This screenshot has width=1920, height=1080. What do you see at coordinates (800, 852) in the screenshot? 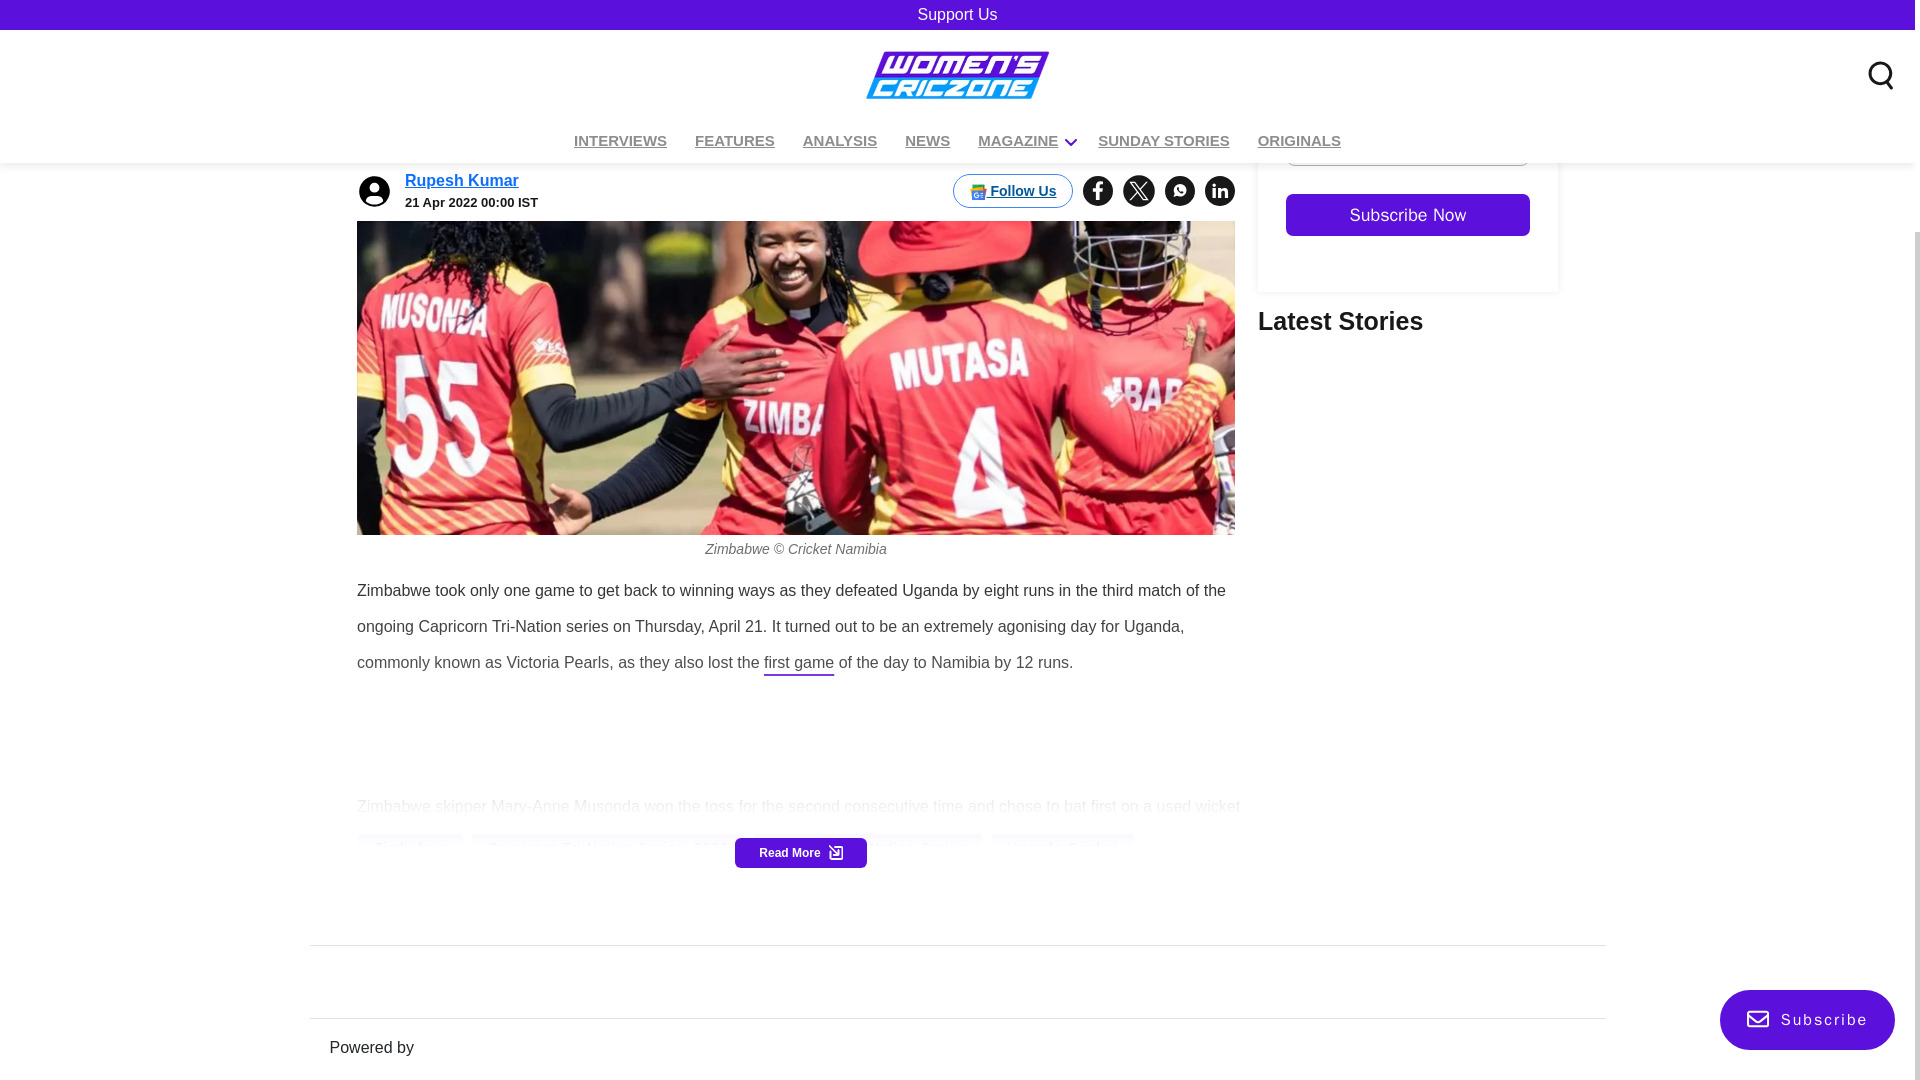
I see `Read More` at bounding box center [800, 852].